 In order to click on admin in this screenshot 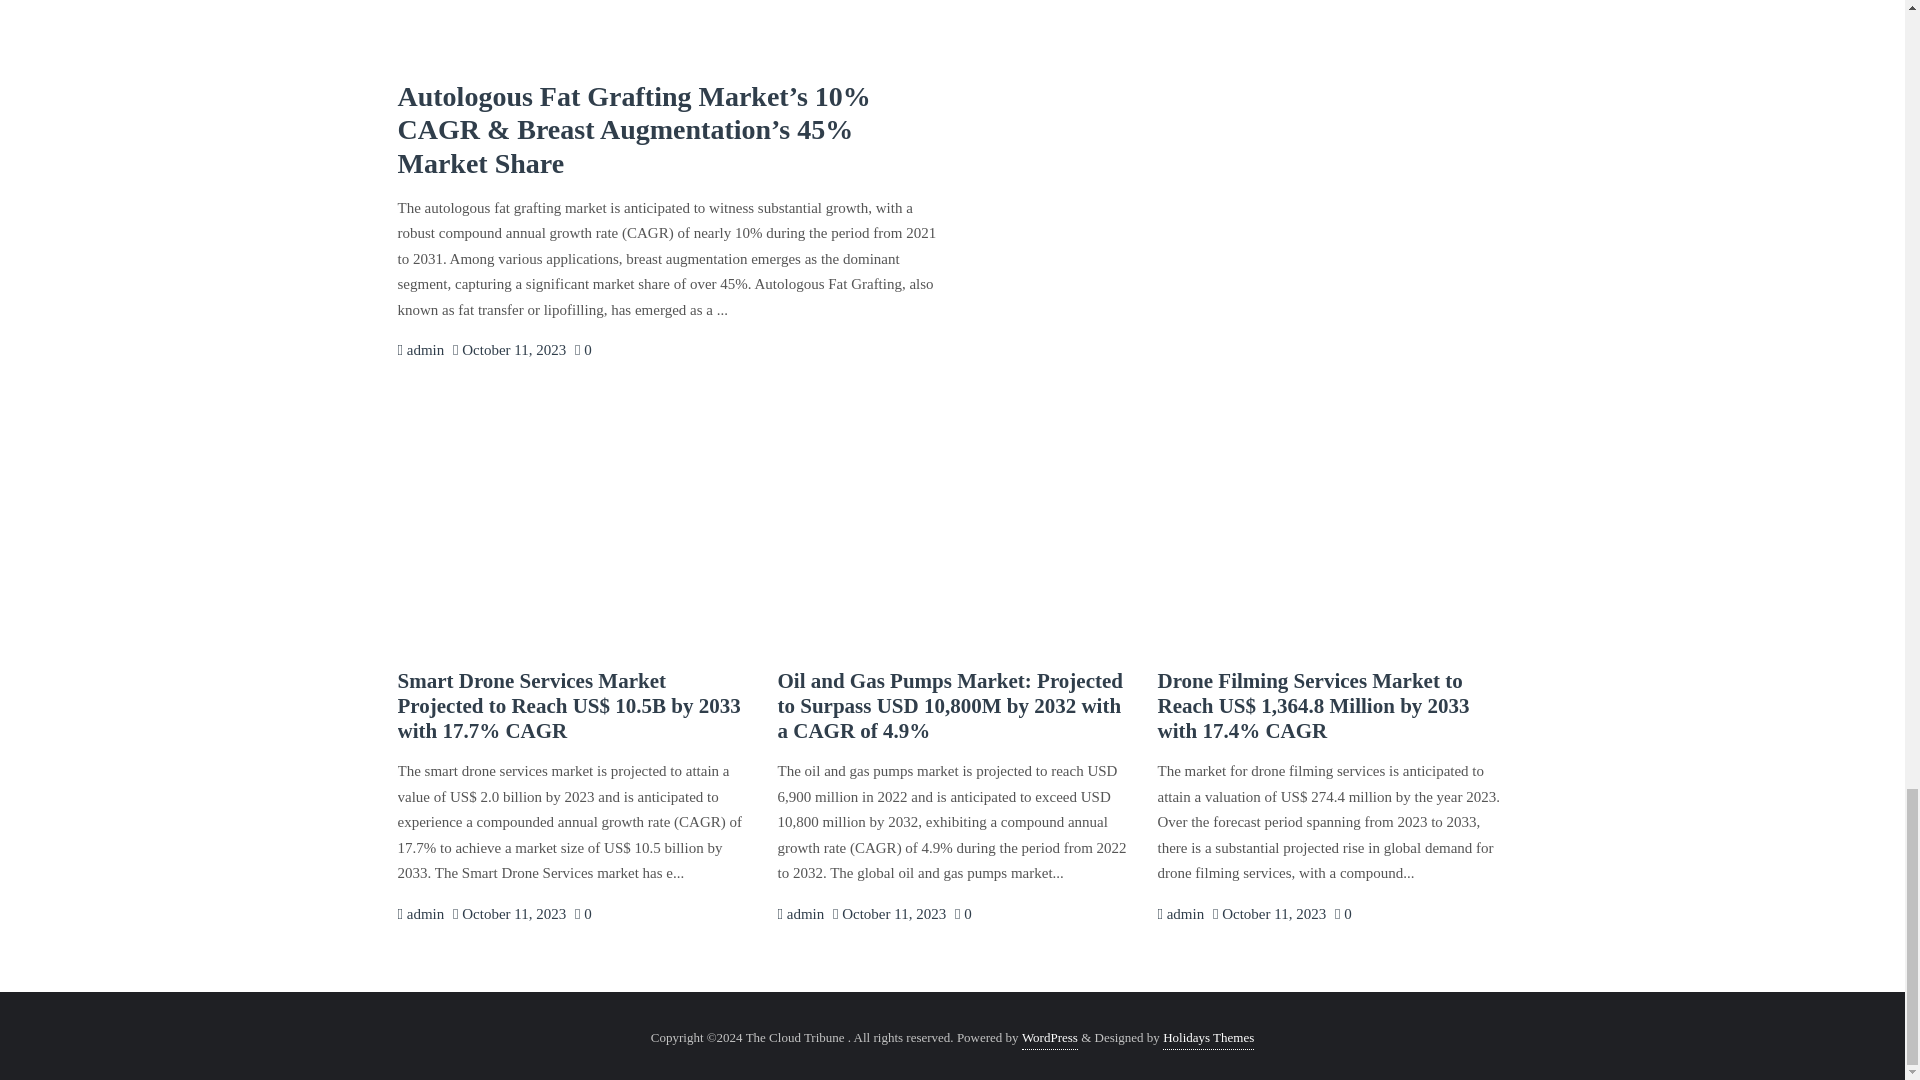, I will do `click(421, 914)`.